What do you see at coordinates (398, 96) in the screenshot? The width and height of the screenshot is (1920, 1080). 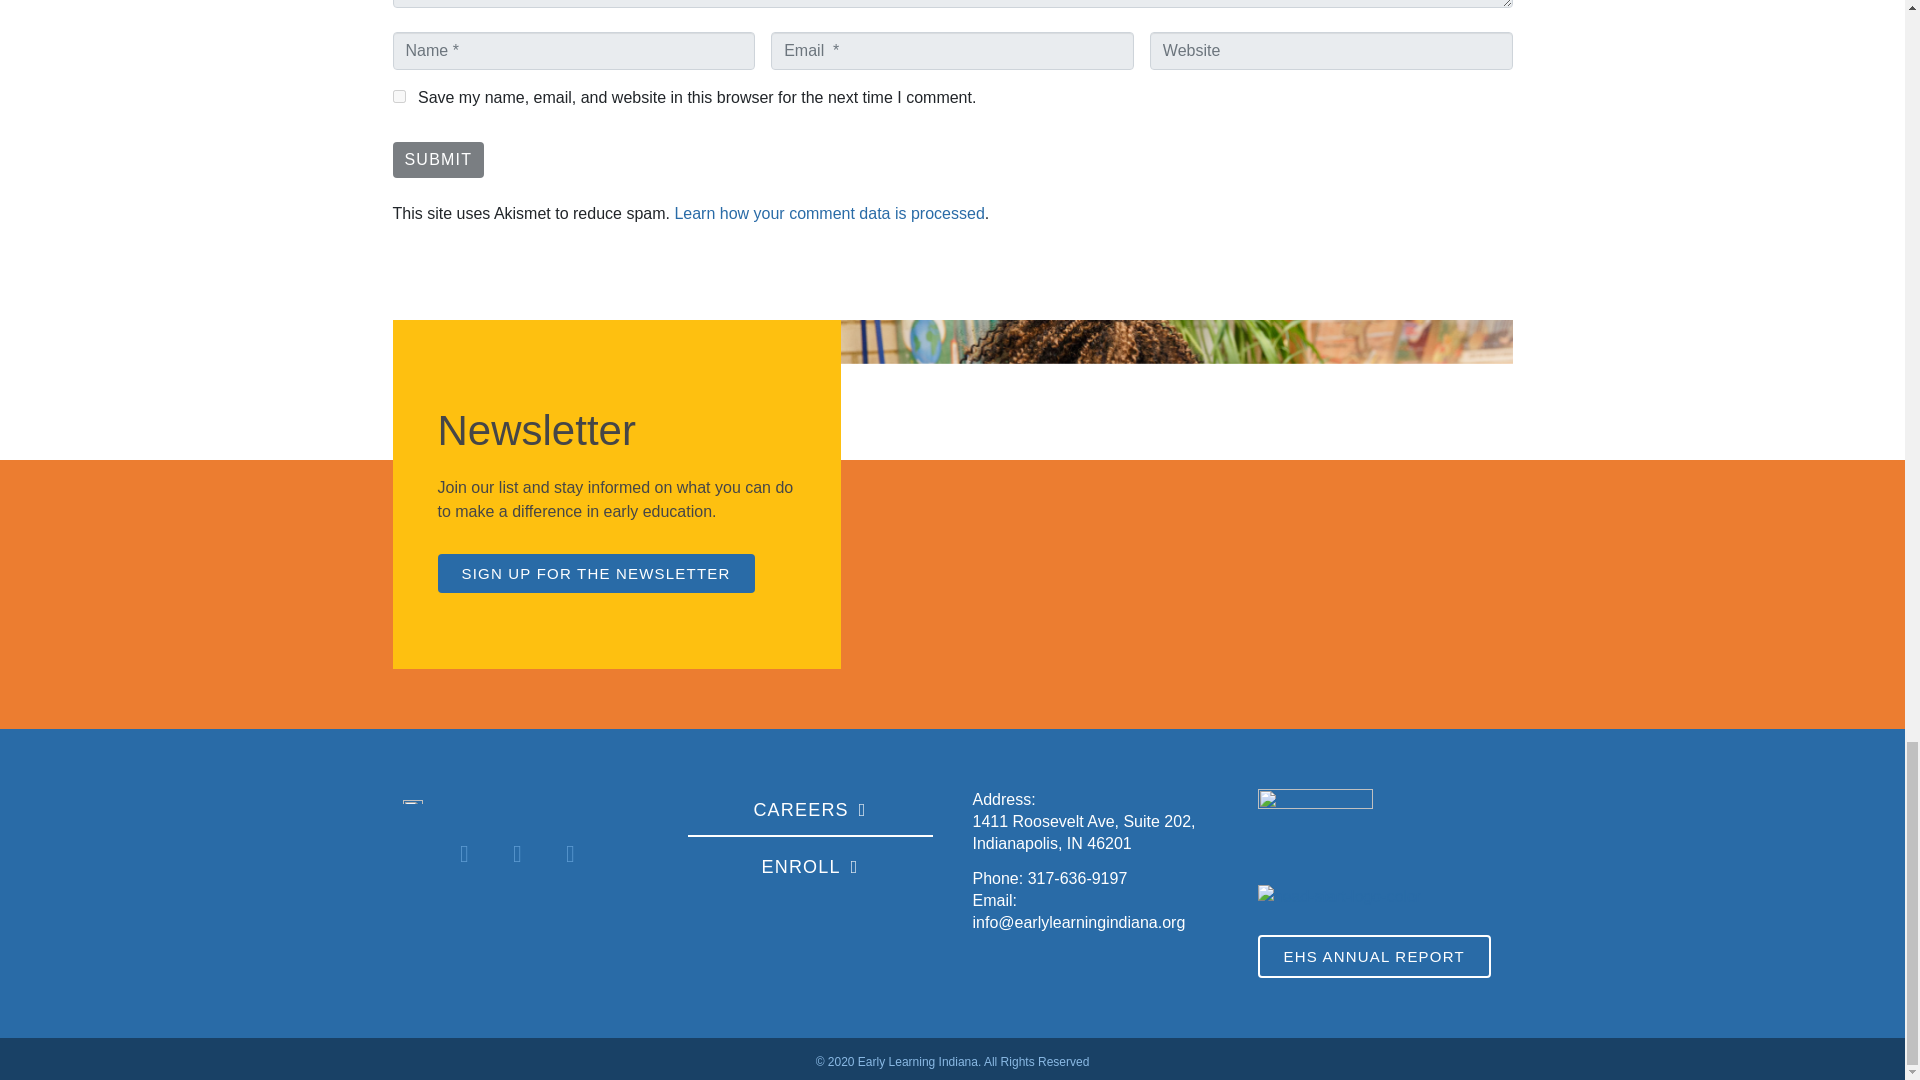 I see `yes` at bounding box center [398, 96].